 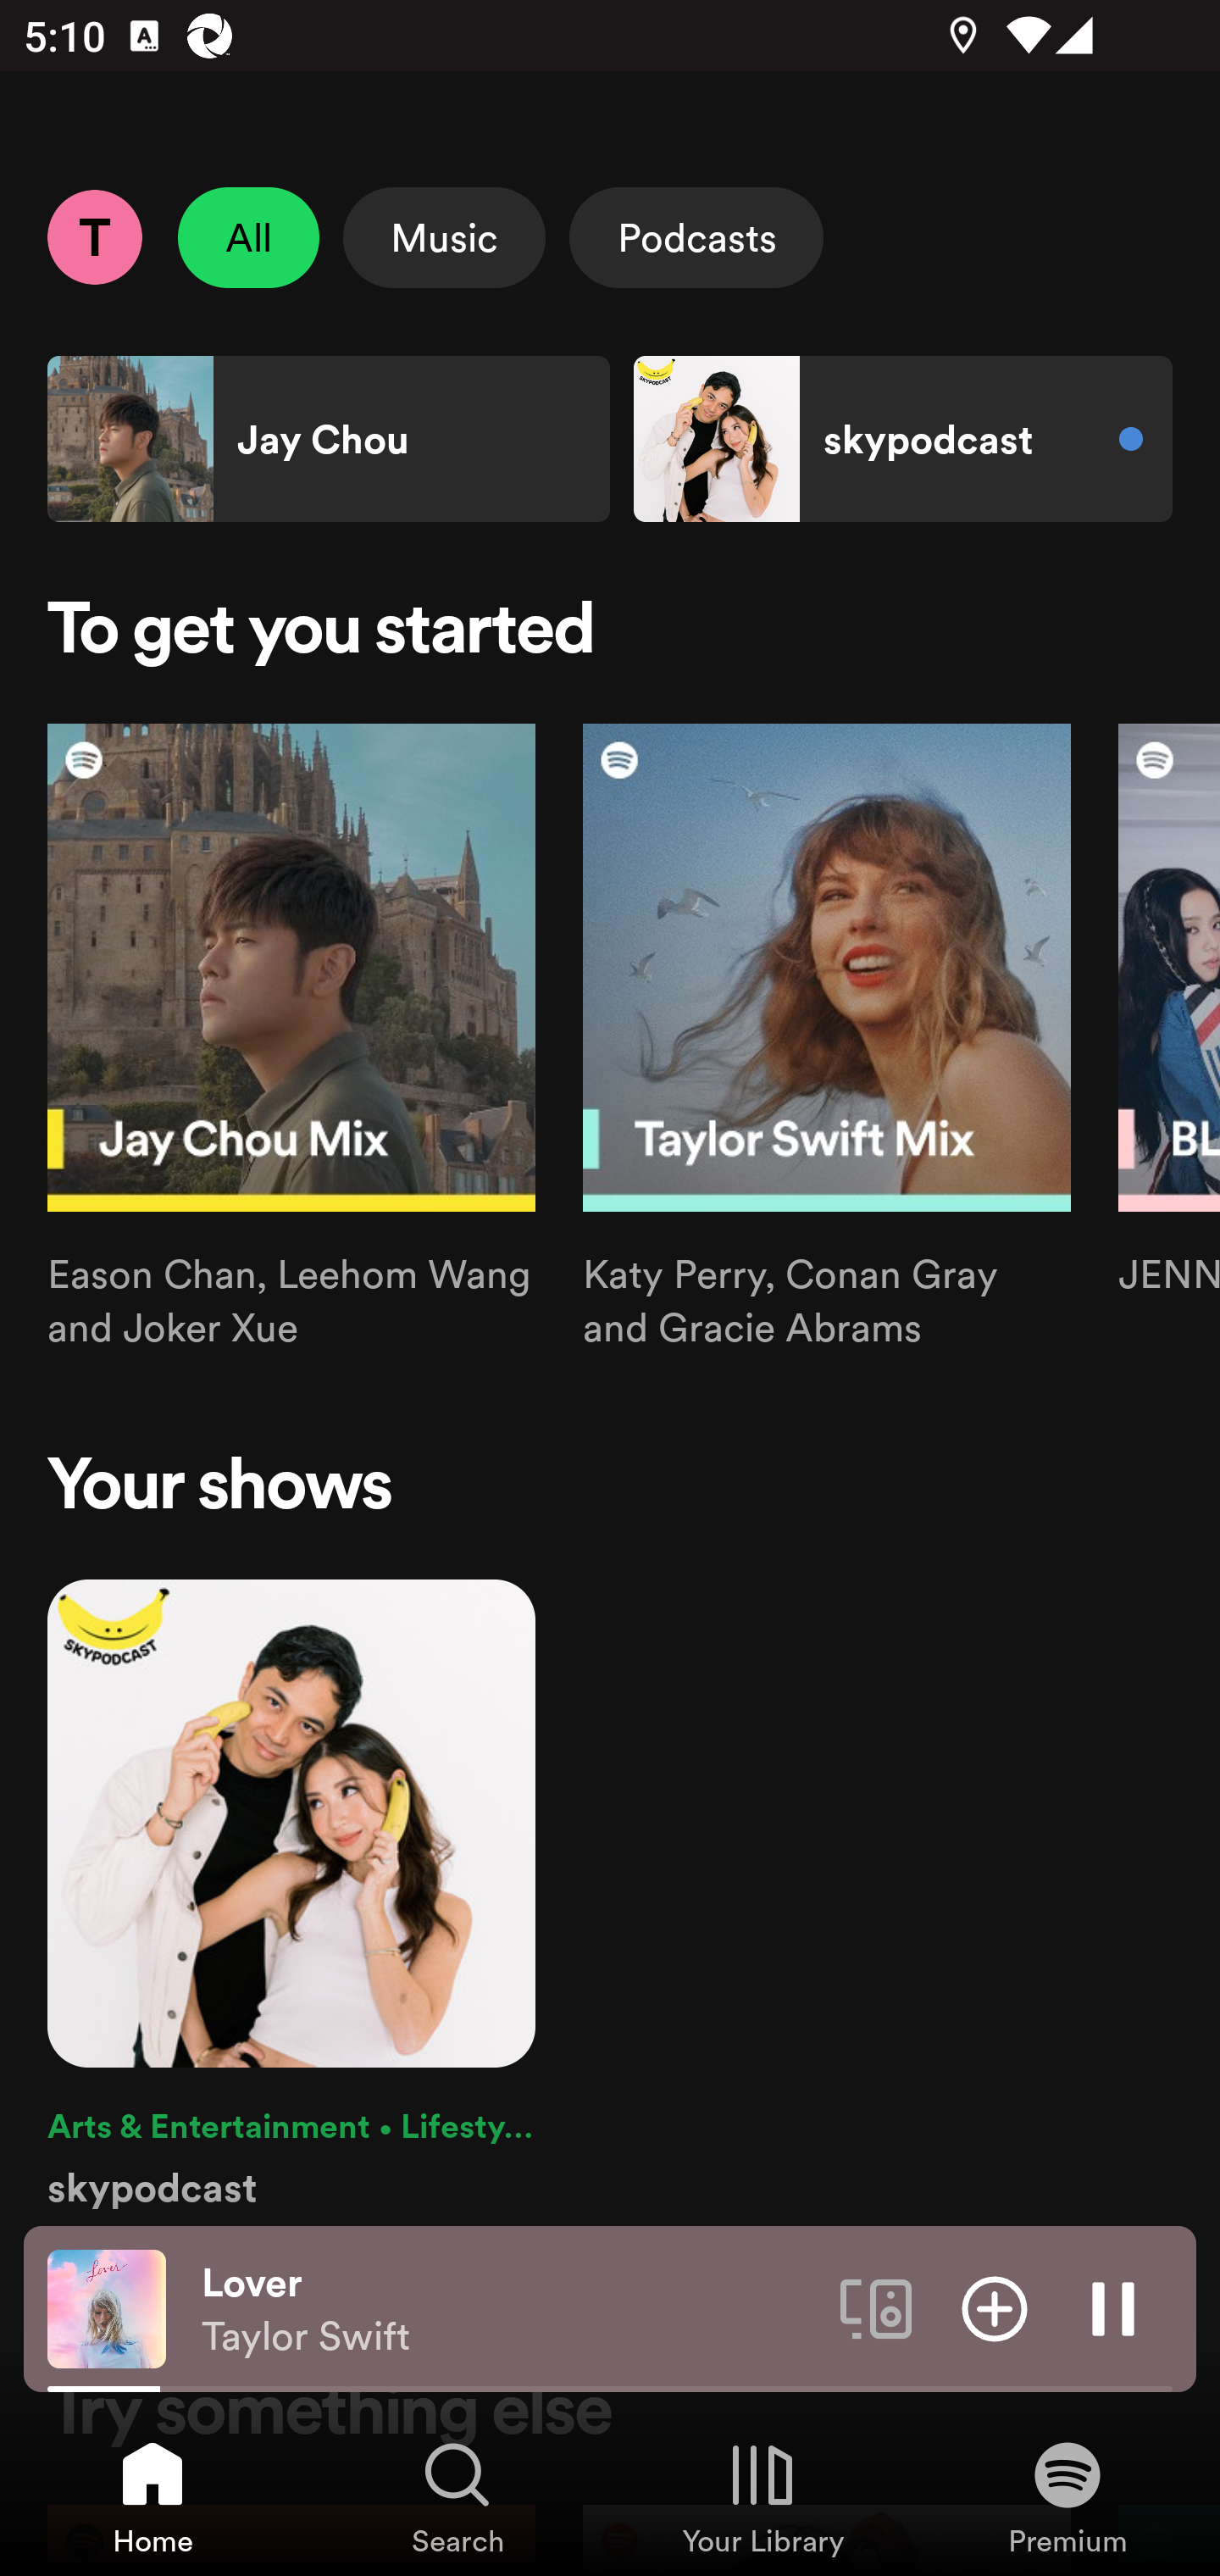 I want to click on Lover Taylor Swift, so click(x=508, y=2309).